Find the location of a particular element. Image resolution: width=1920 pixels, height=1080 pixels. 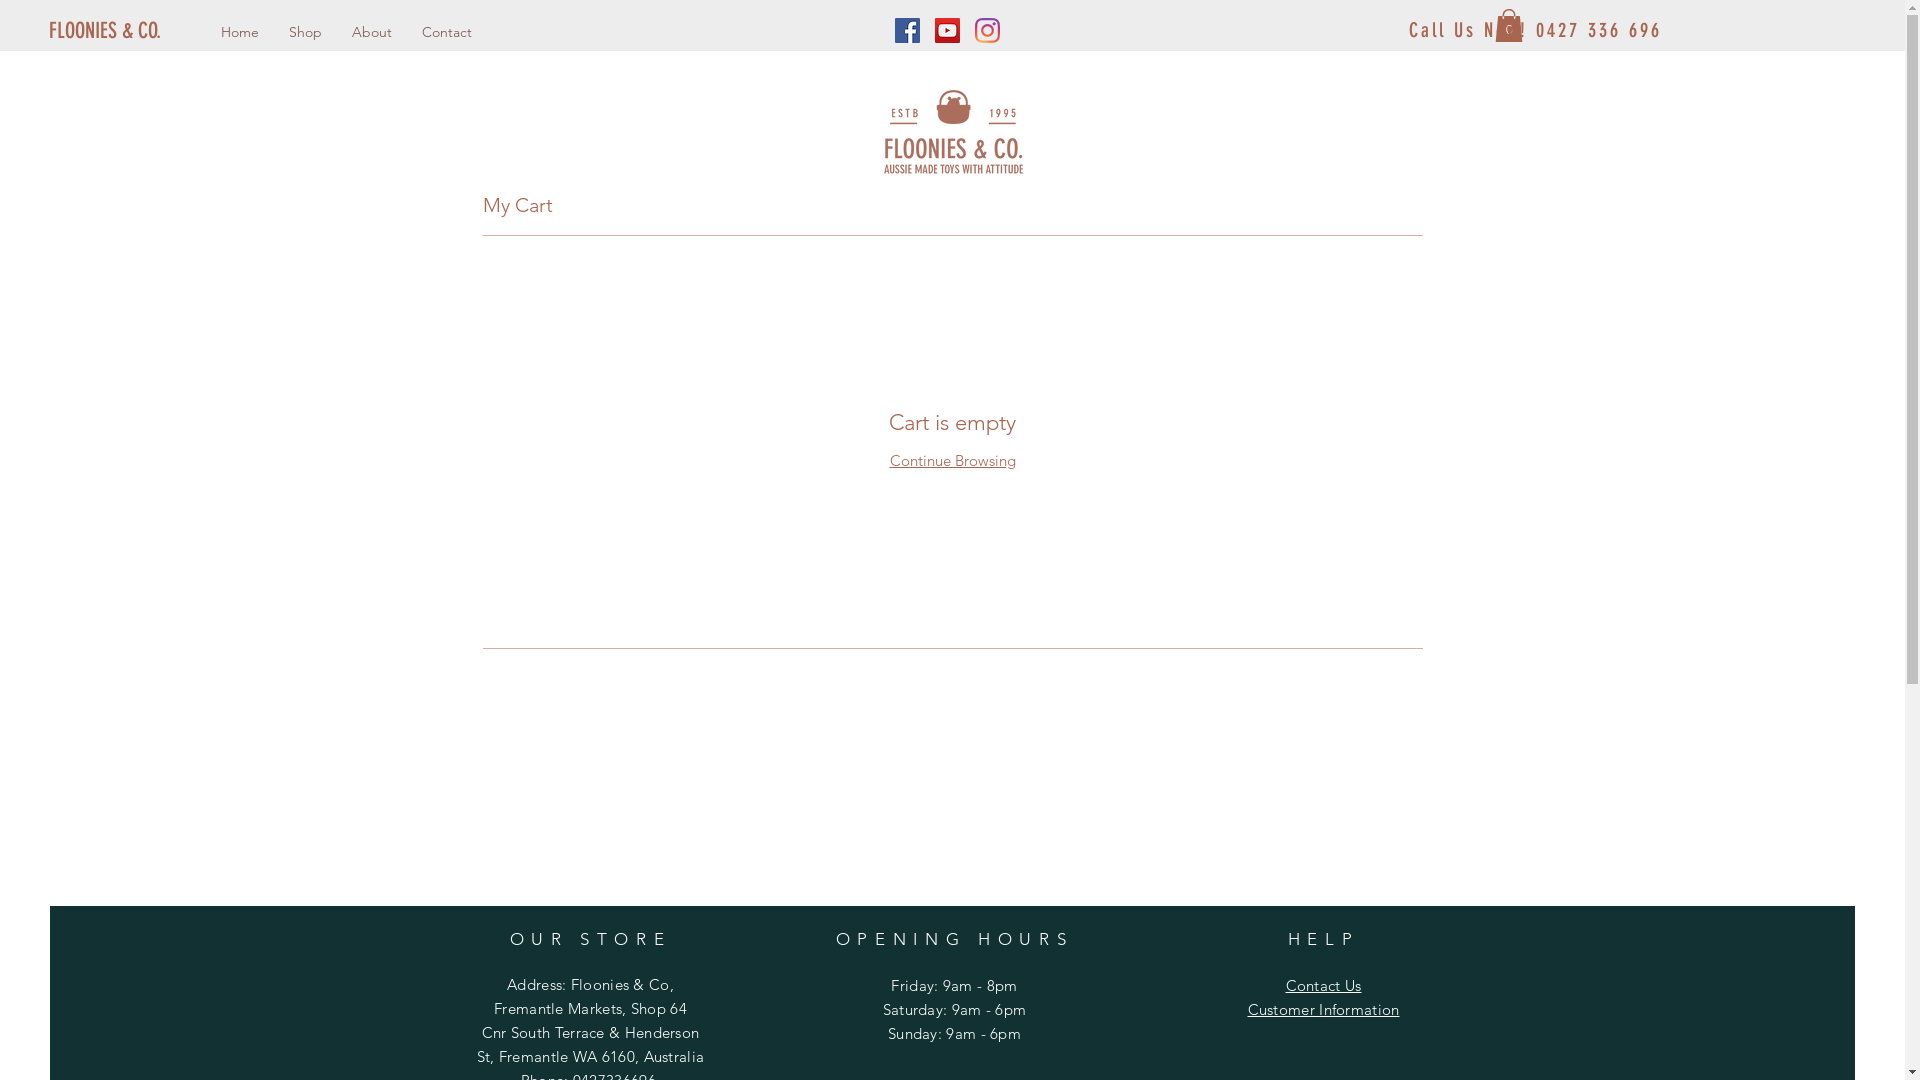

Continue Browsing is located at coordinates (953, 460).